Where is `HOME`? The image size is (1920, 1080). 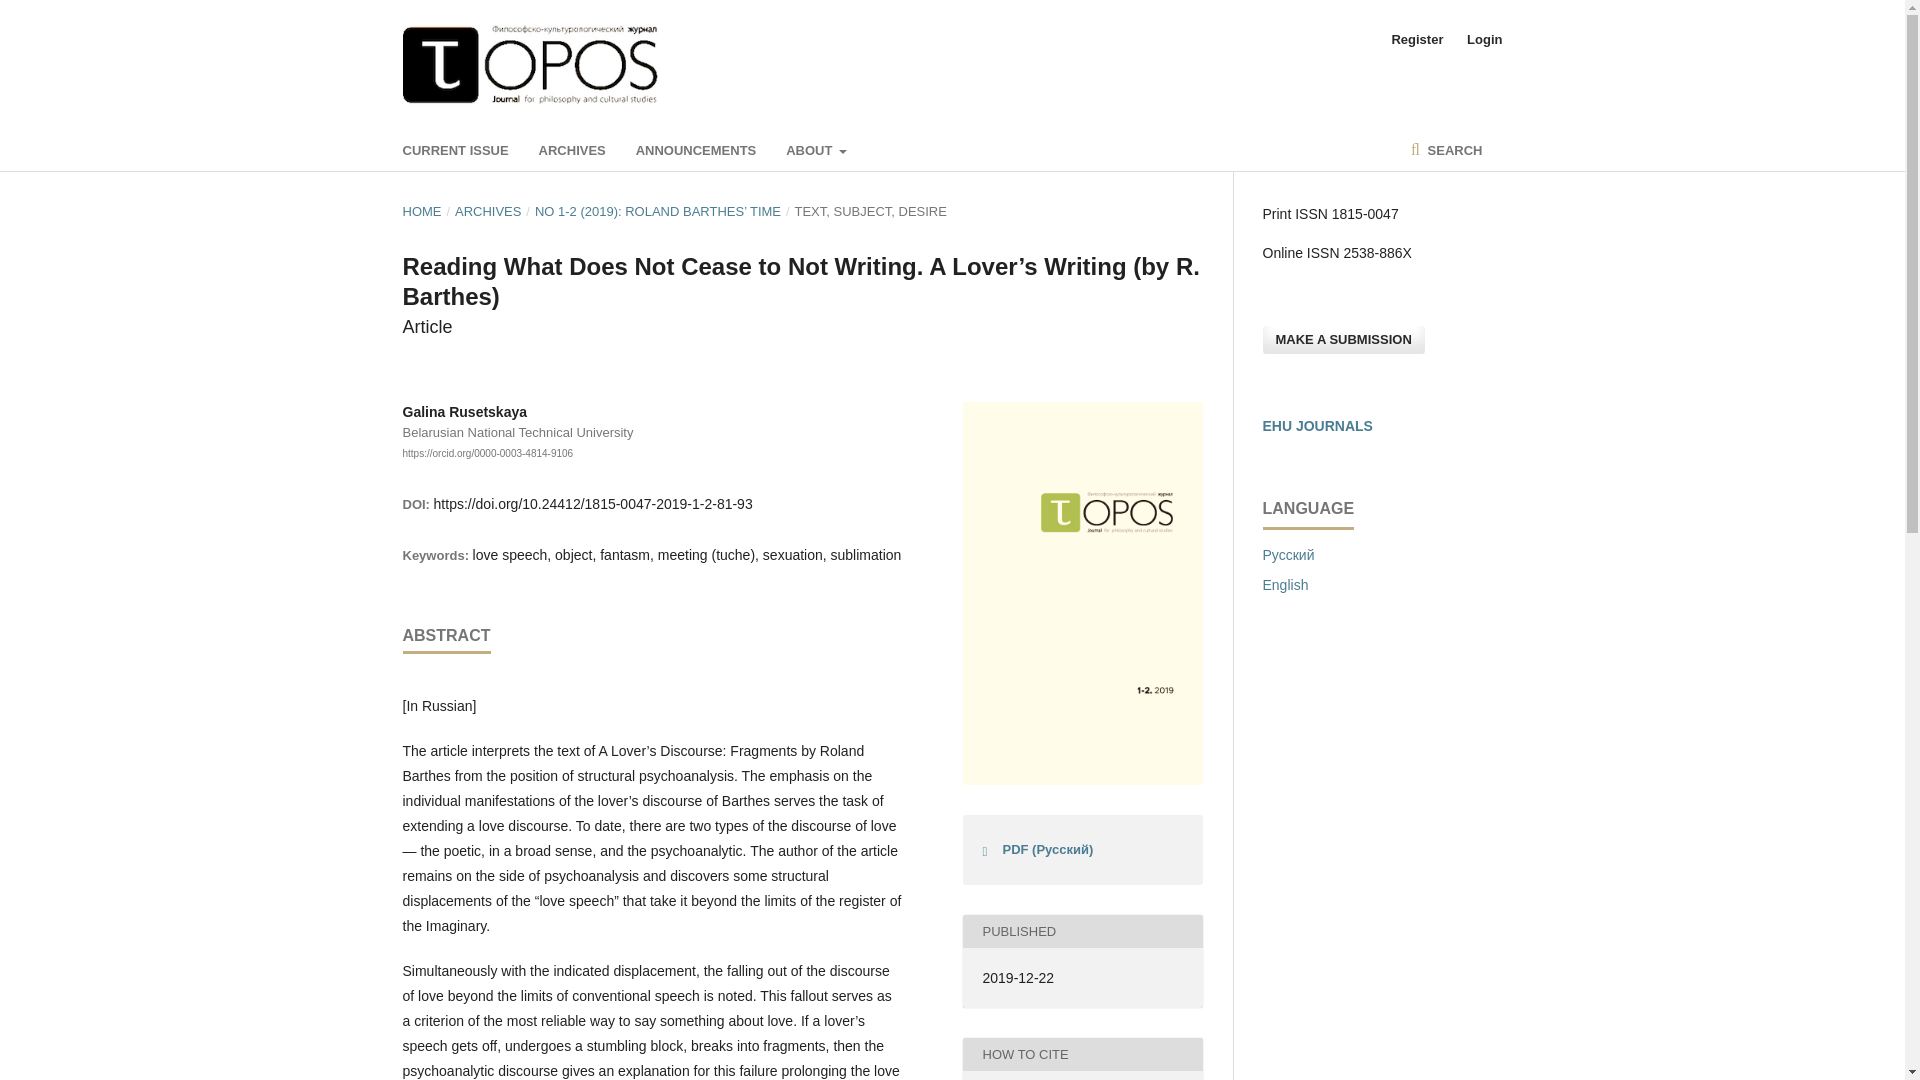 HOME is located at coordinates (421, 212).